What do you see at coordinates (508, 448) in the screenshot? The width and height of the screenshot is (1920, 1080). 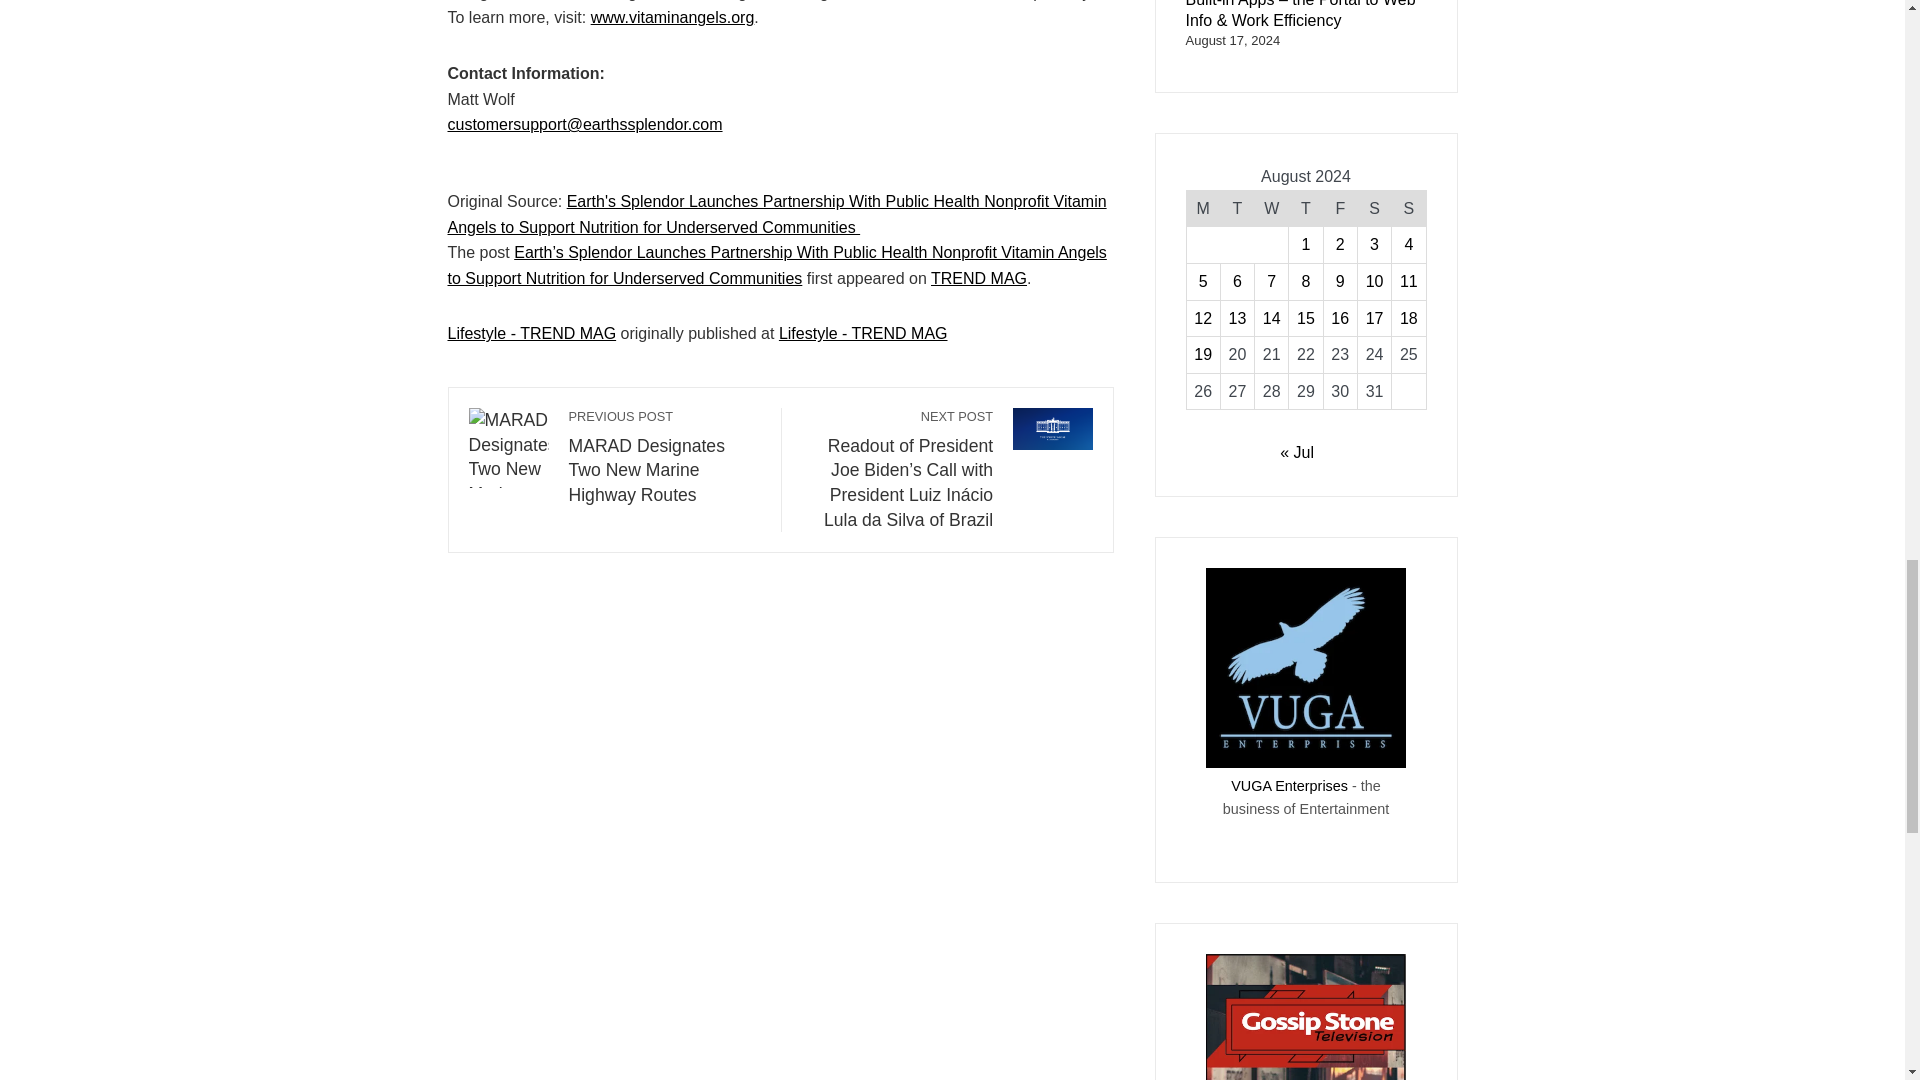 I see `MARAD Designates Two New Marine Highway Routes` at bounding box center [508, 448].